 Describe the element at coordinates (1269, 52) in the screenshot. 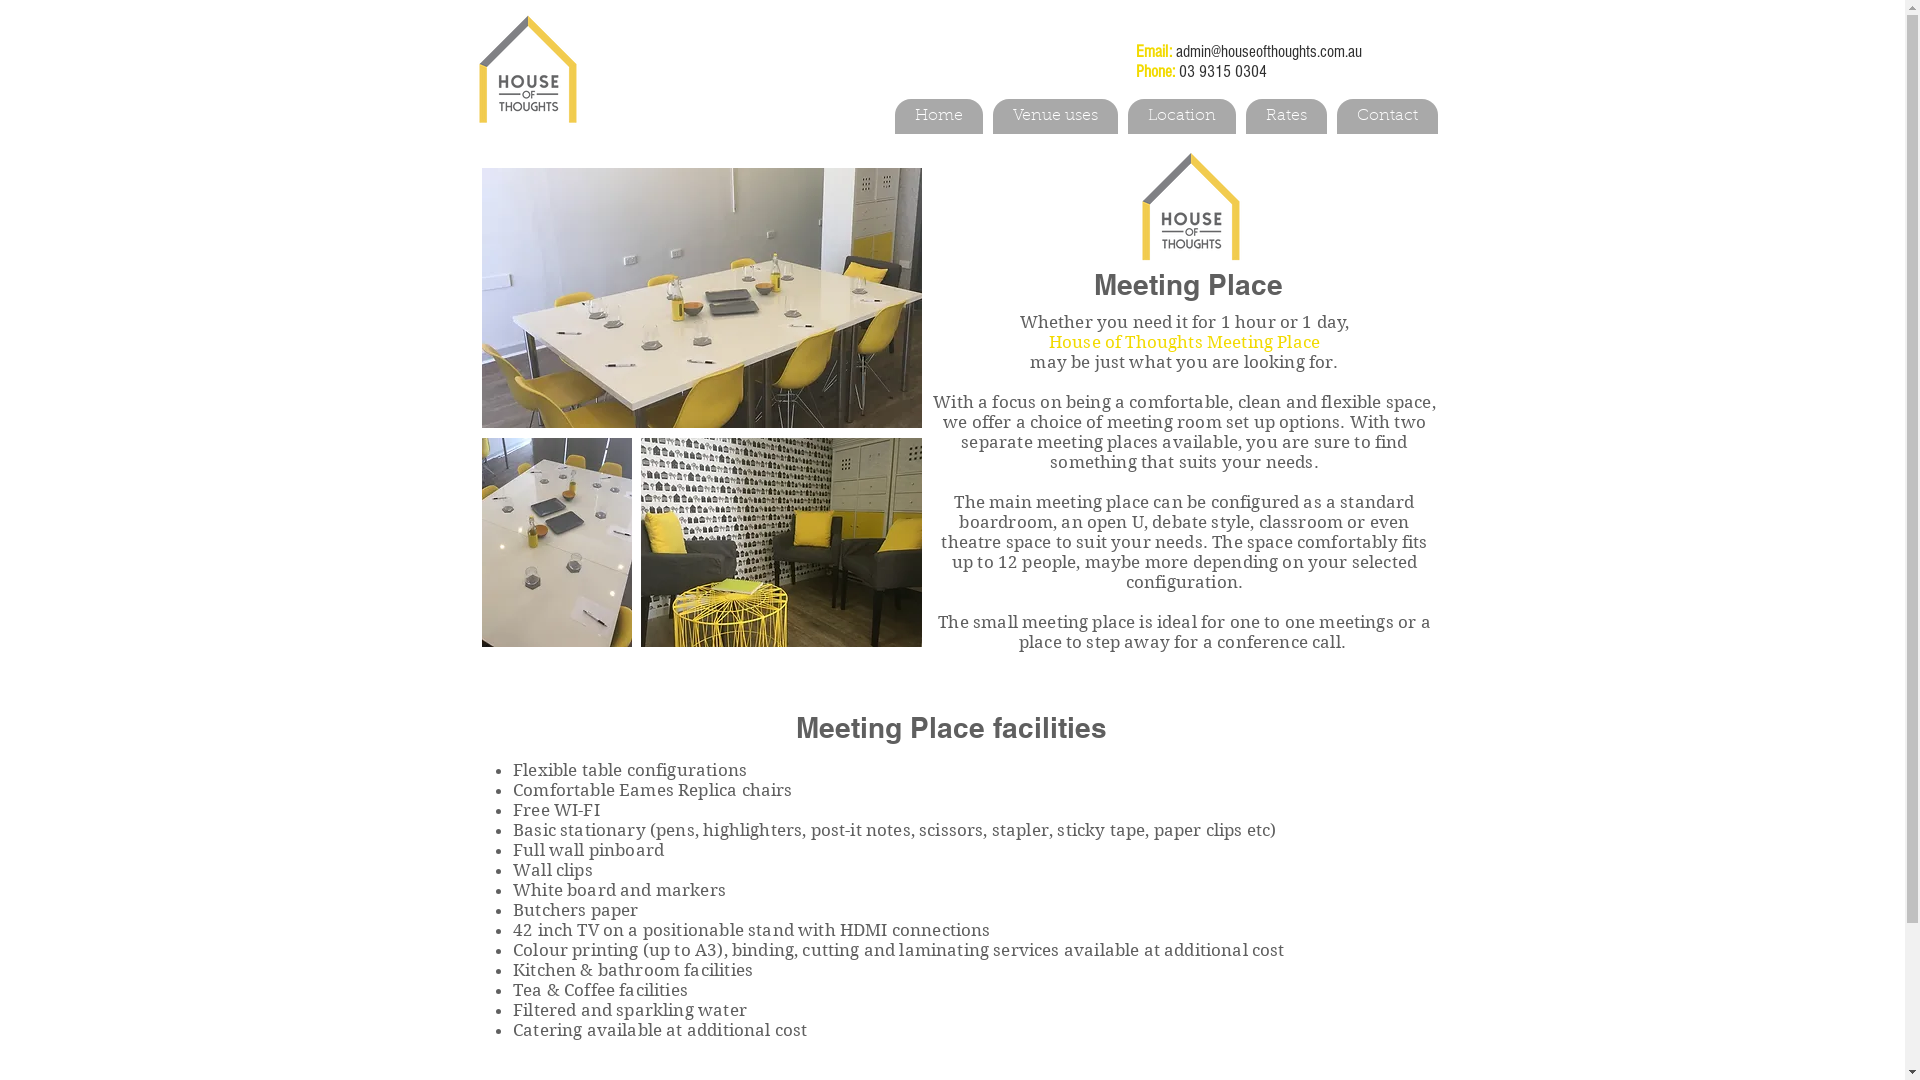

I see `admin@houseofthoughts.com.au` at that location.